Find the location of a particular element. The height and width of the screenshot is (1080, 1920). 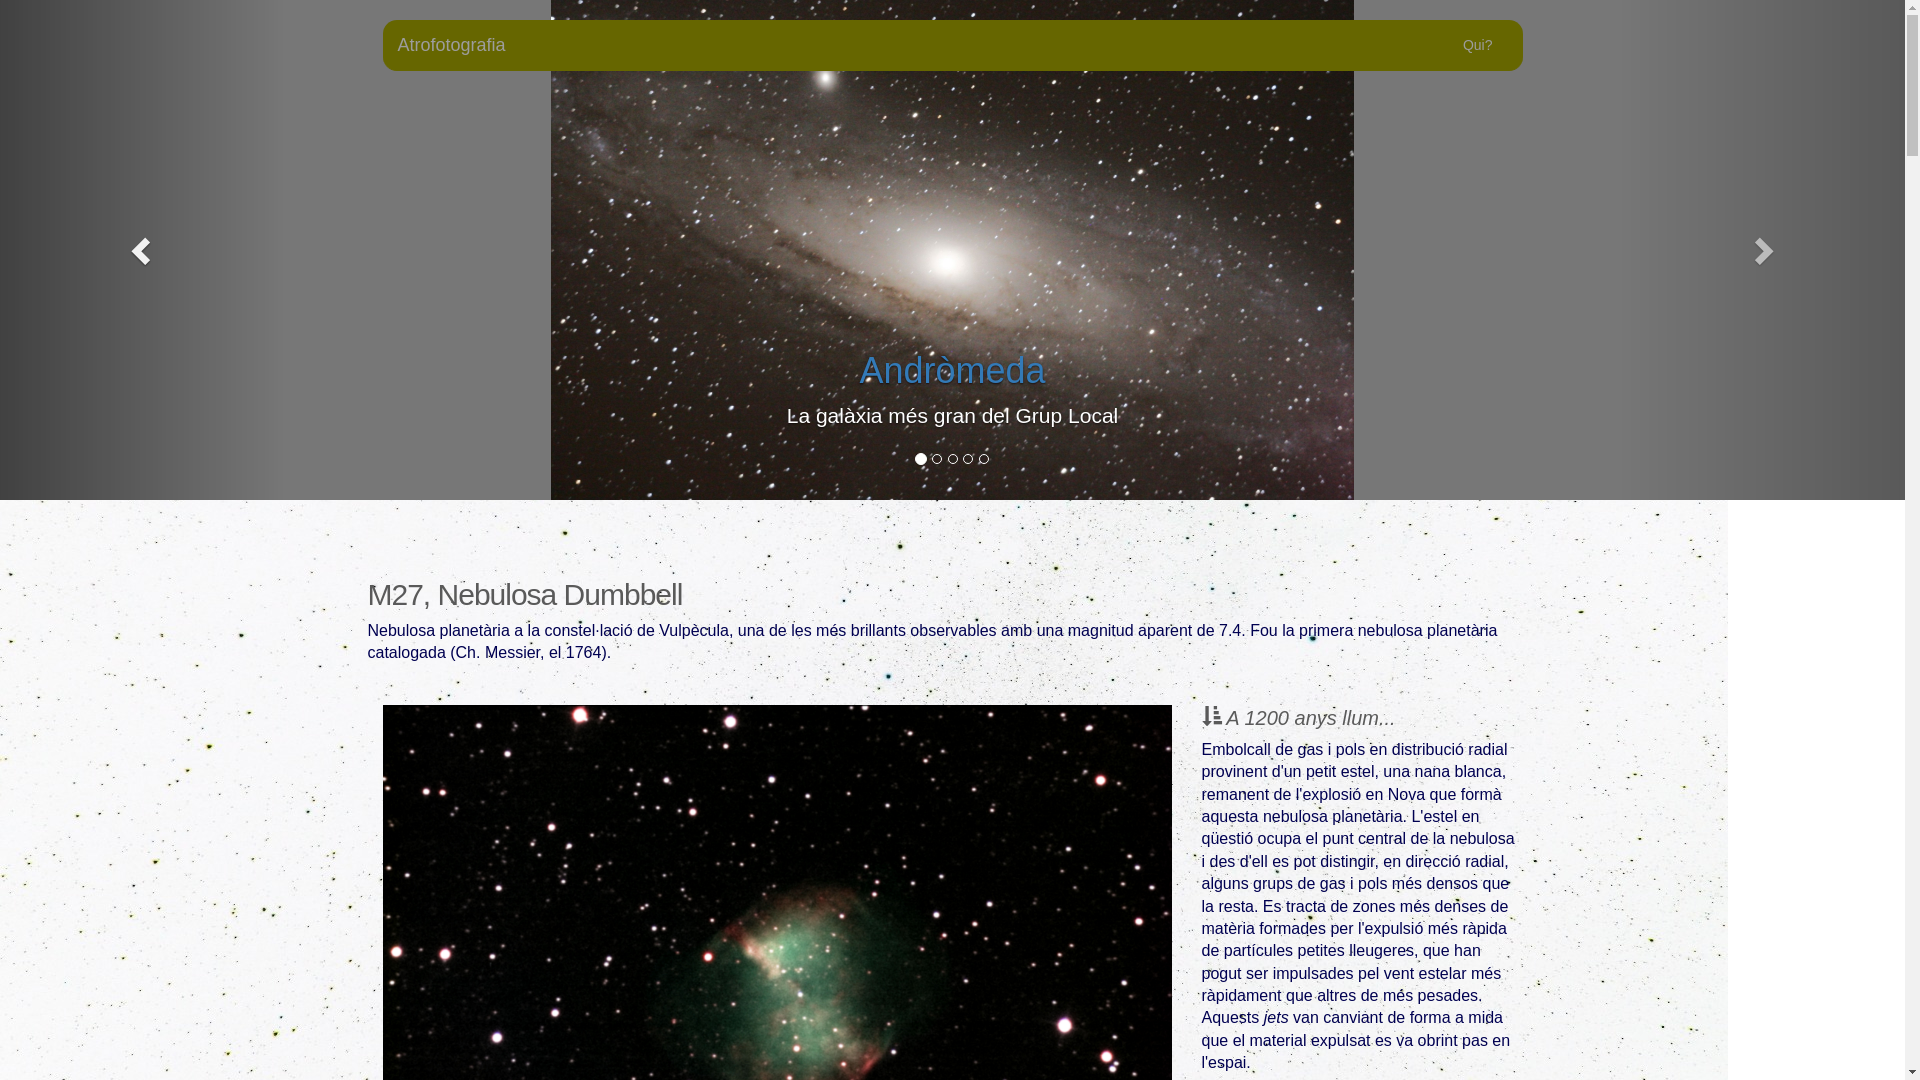

Previous is located at coordinates (143, 250).